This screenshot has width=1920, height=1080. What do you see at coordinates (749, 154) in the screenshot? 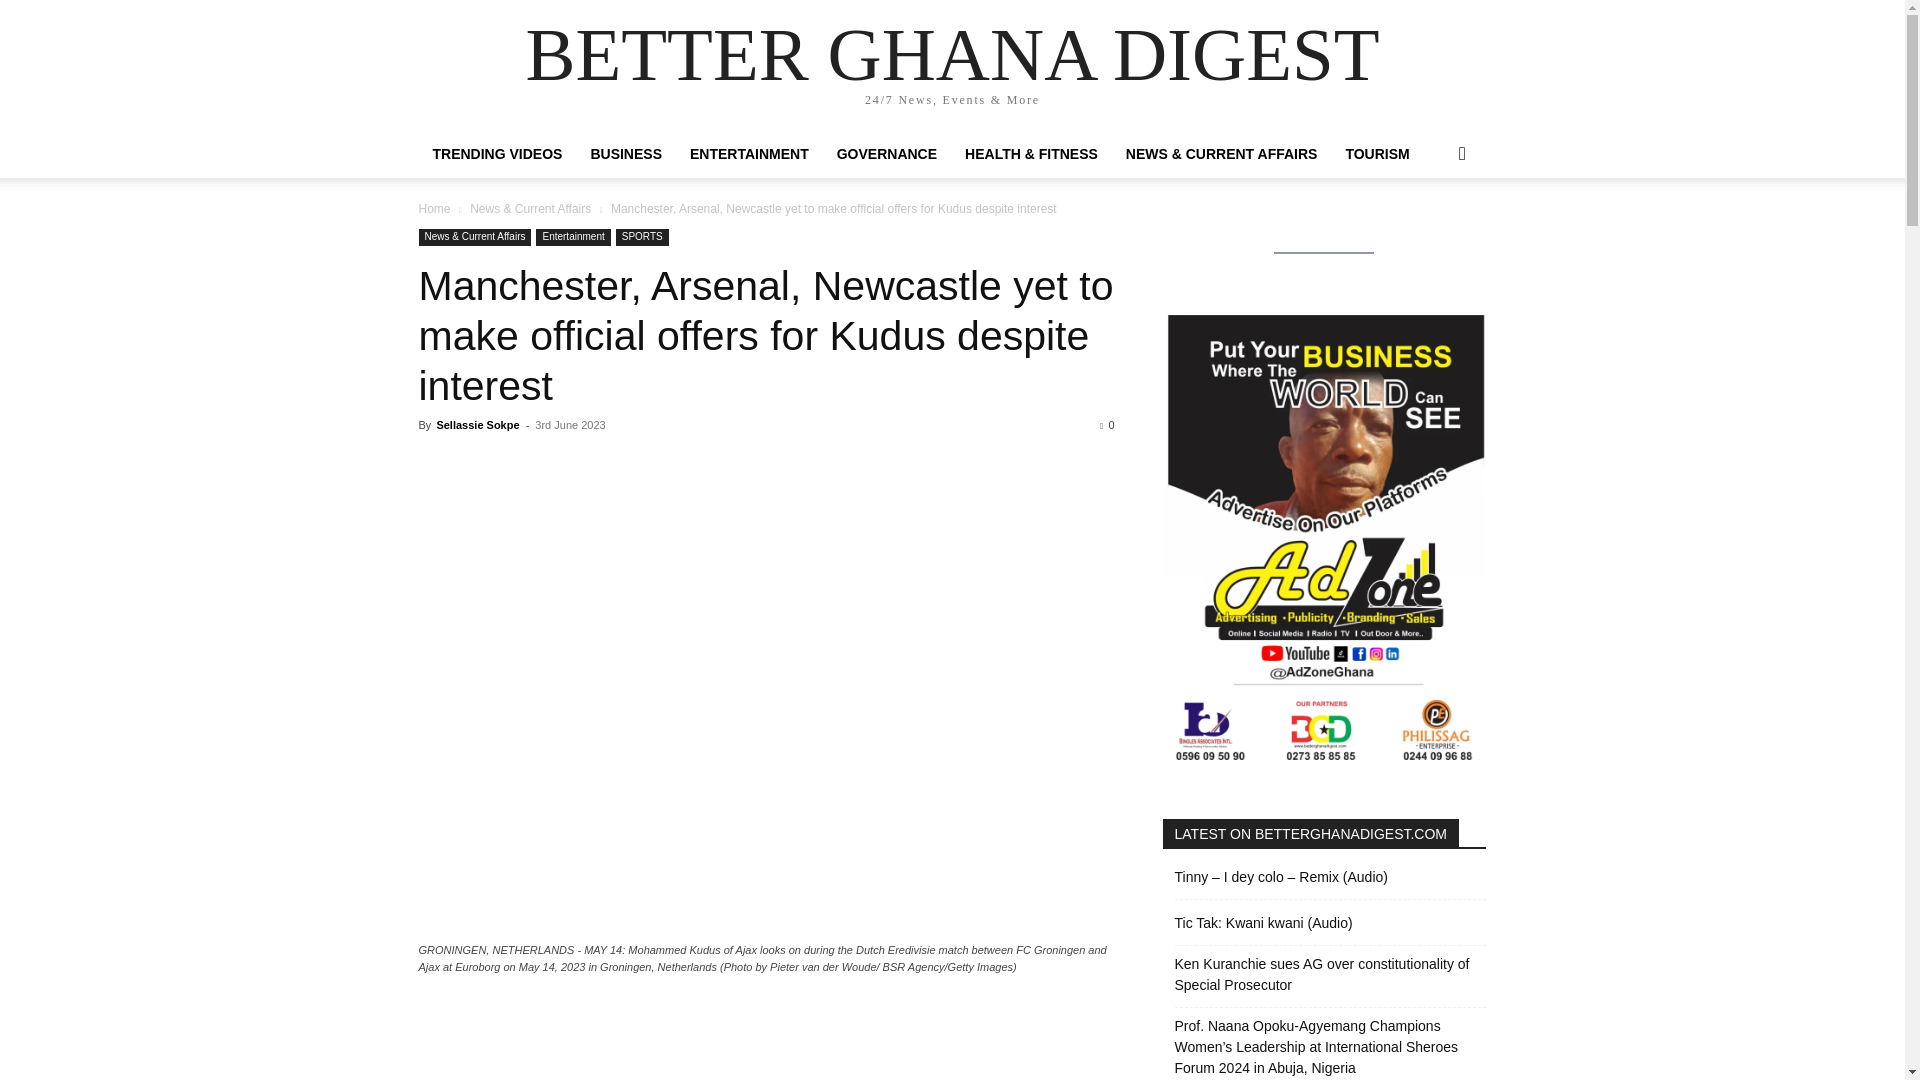
I see `ENTERTAINMENT` at bounding box center [749, 154].